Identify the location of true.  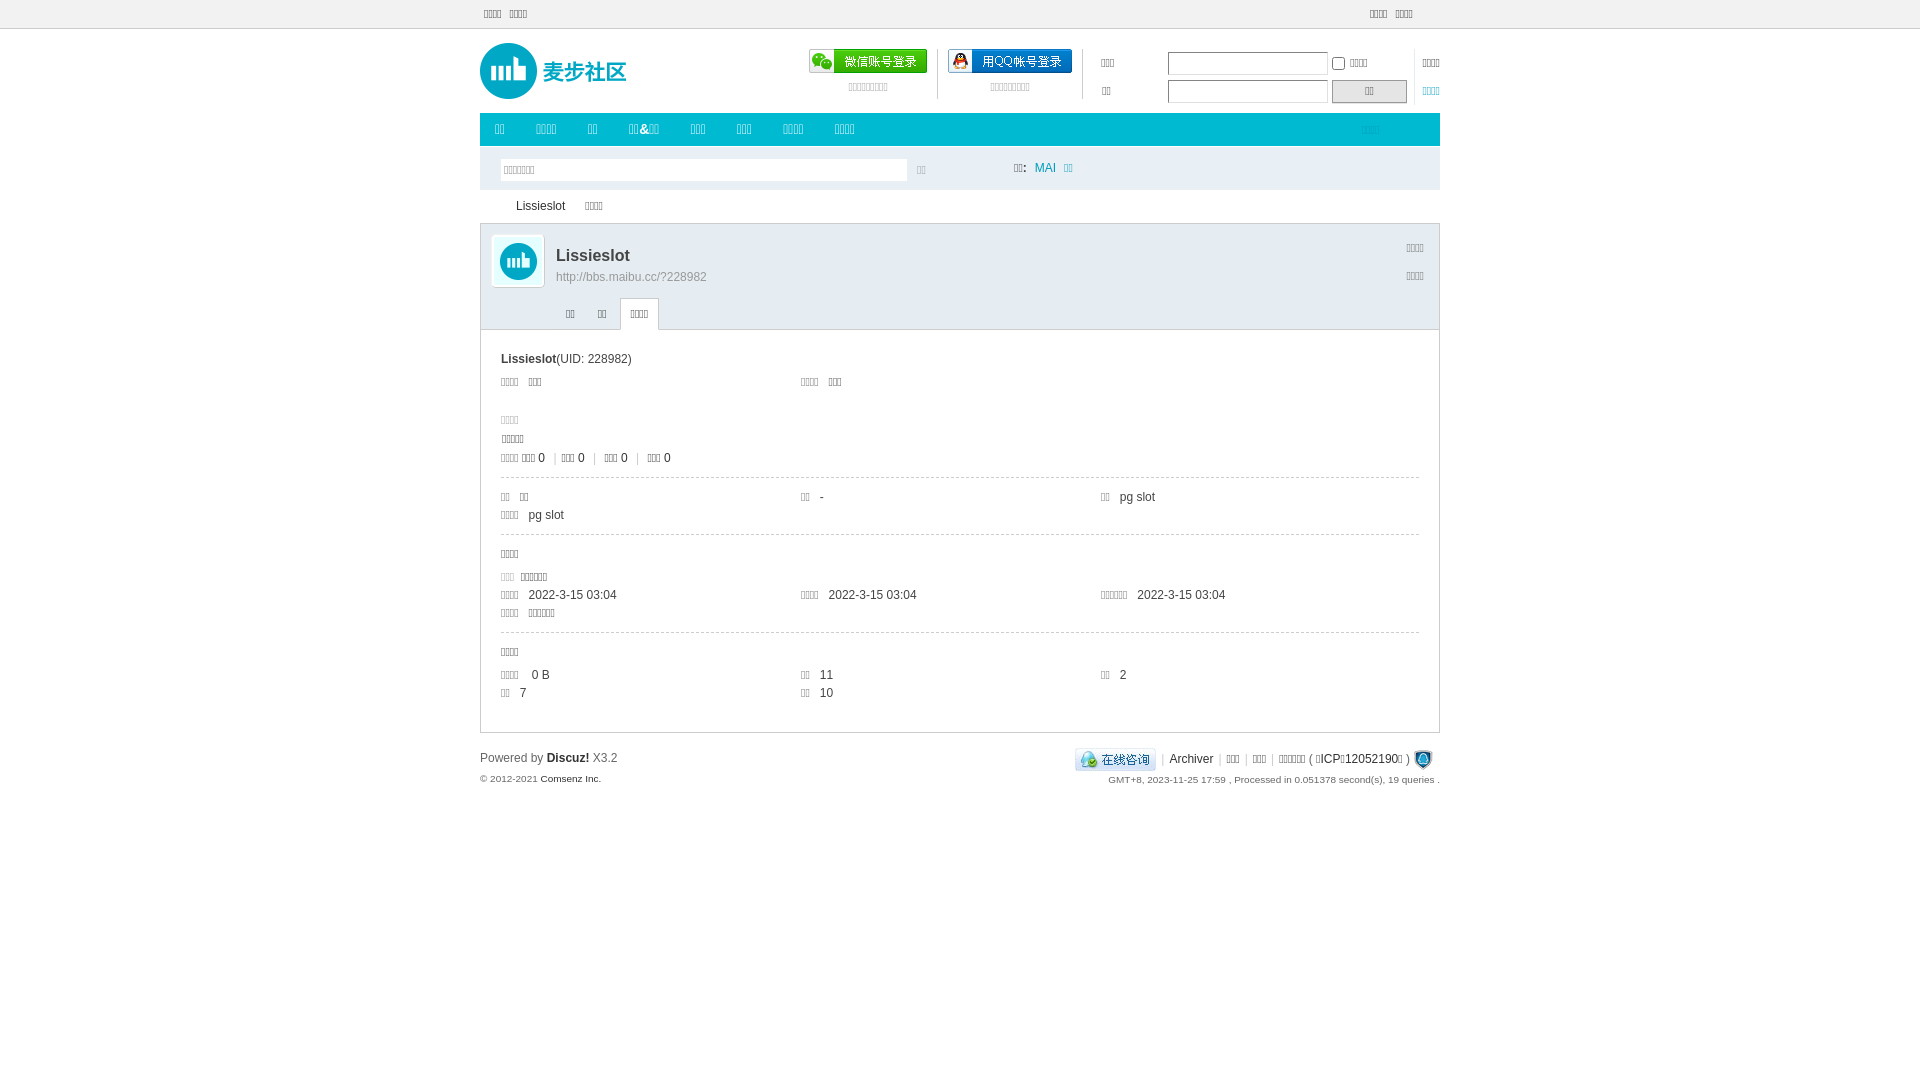
(982, 170).